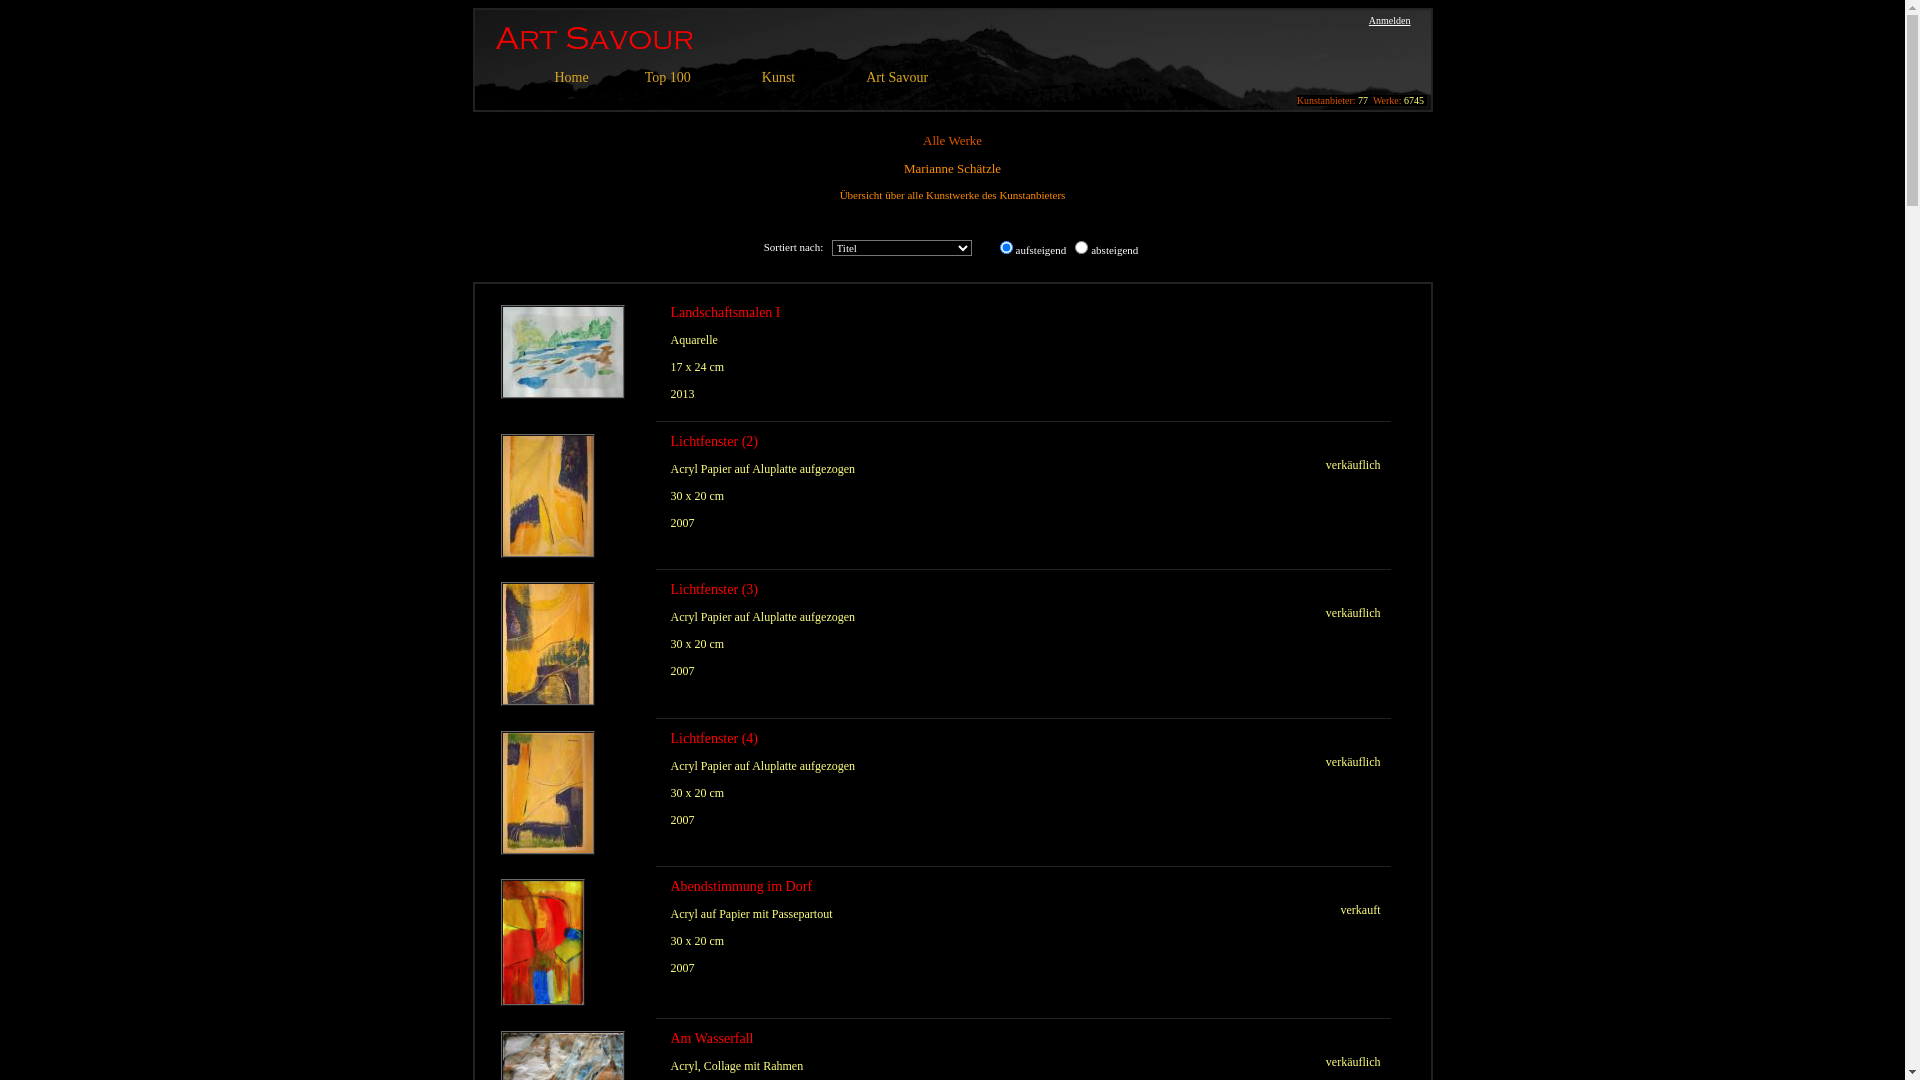 Image resolution: width=1920 pixels, height=1080 pixels. Describe the element at coordinates (712, 1038) in the screenshot. I see `Am Wasserfall` at that location.